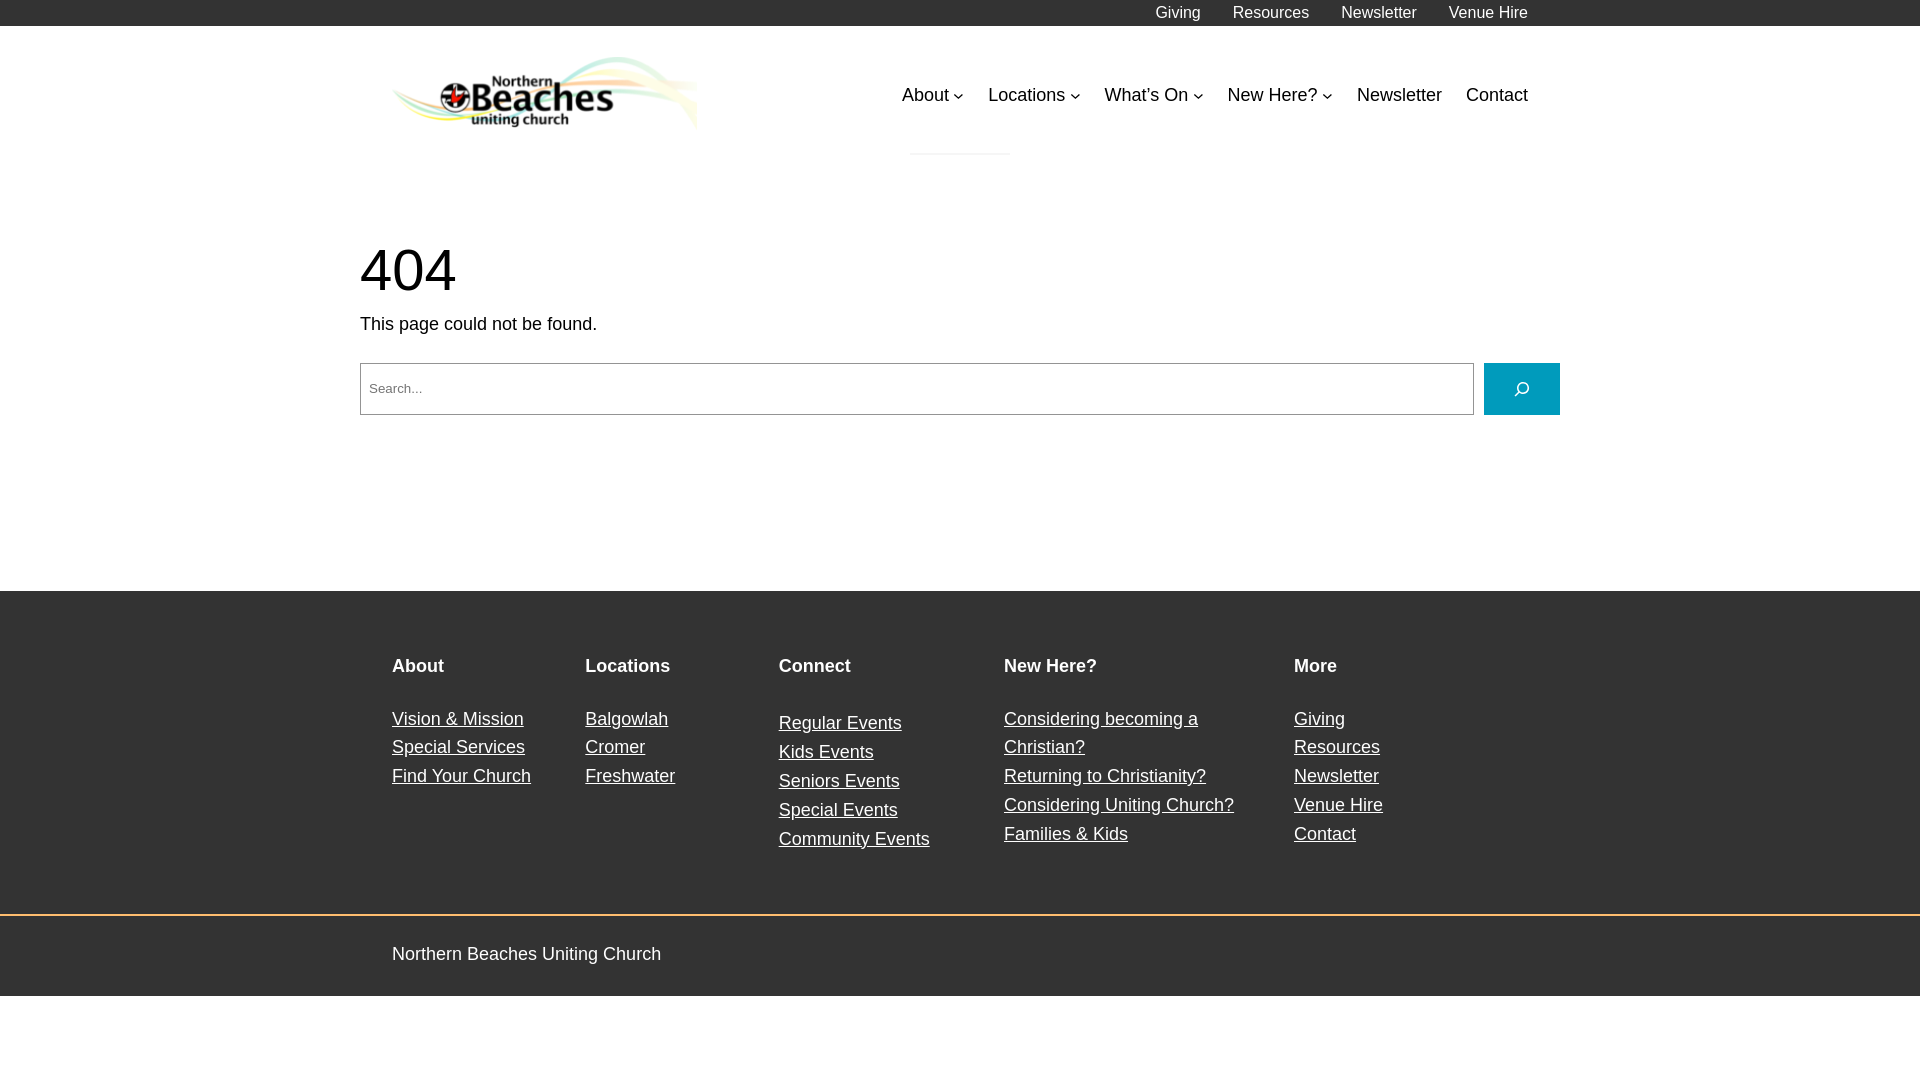 Image resolution: width=1920 pixels, height=1080 pixels. Describe the element at coordinates (826, 752) in the screenshot. I see `Kids Events` at that location.